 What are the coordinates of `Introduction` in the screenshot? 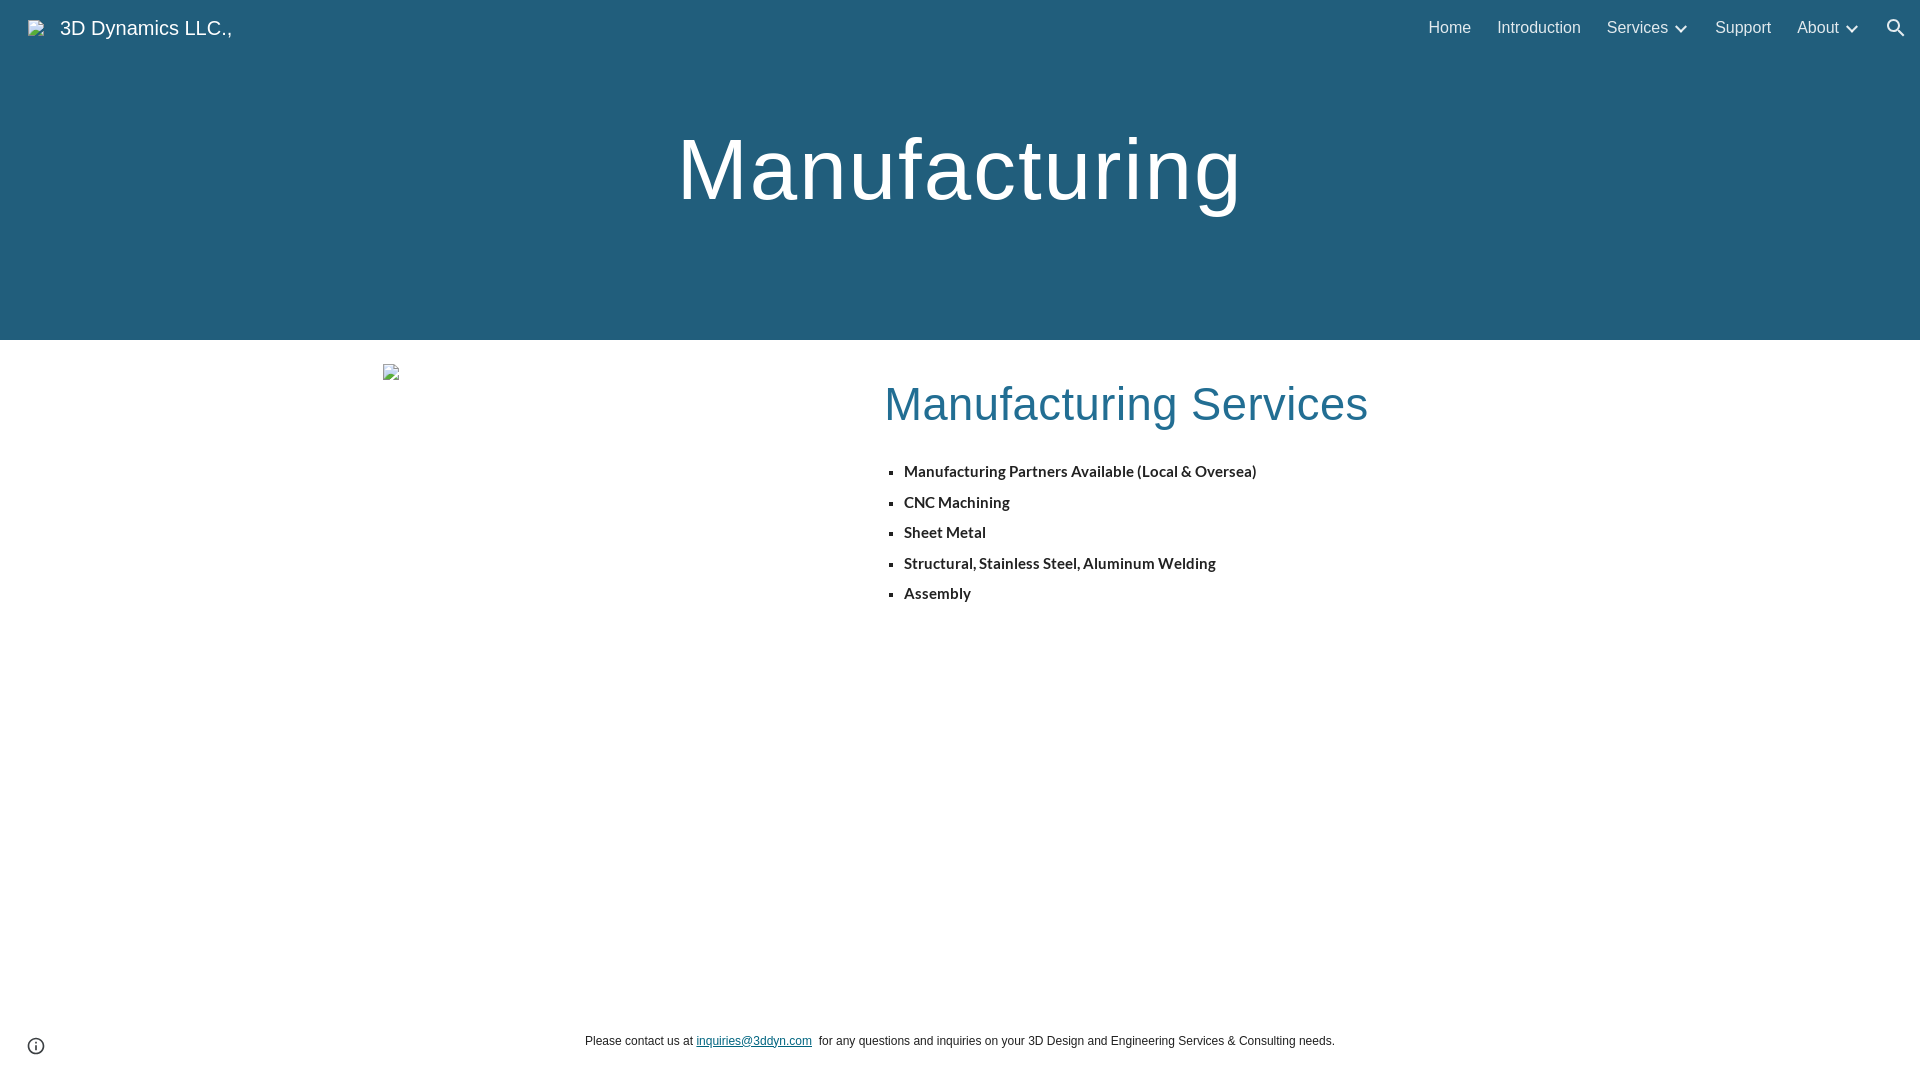 It's located at (1539, 28).